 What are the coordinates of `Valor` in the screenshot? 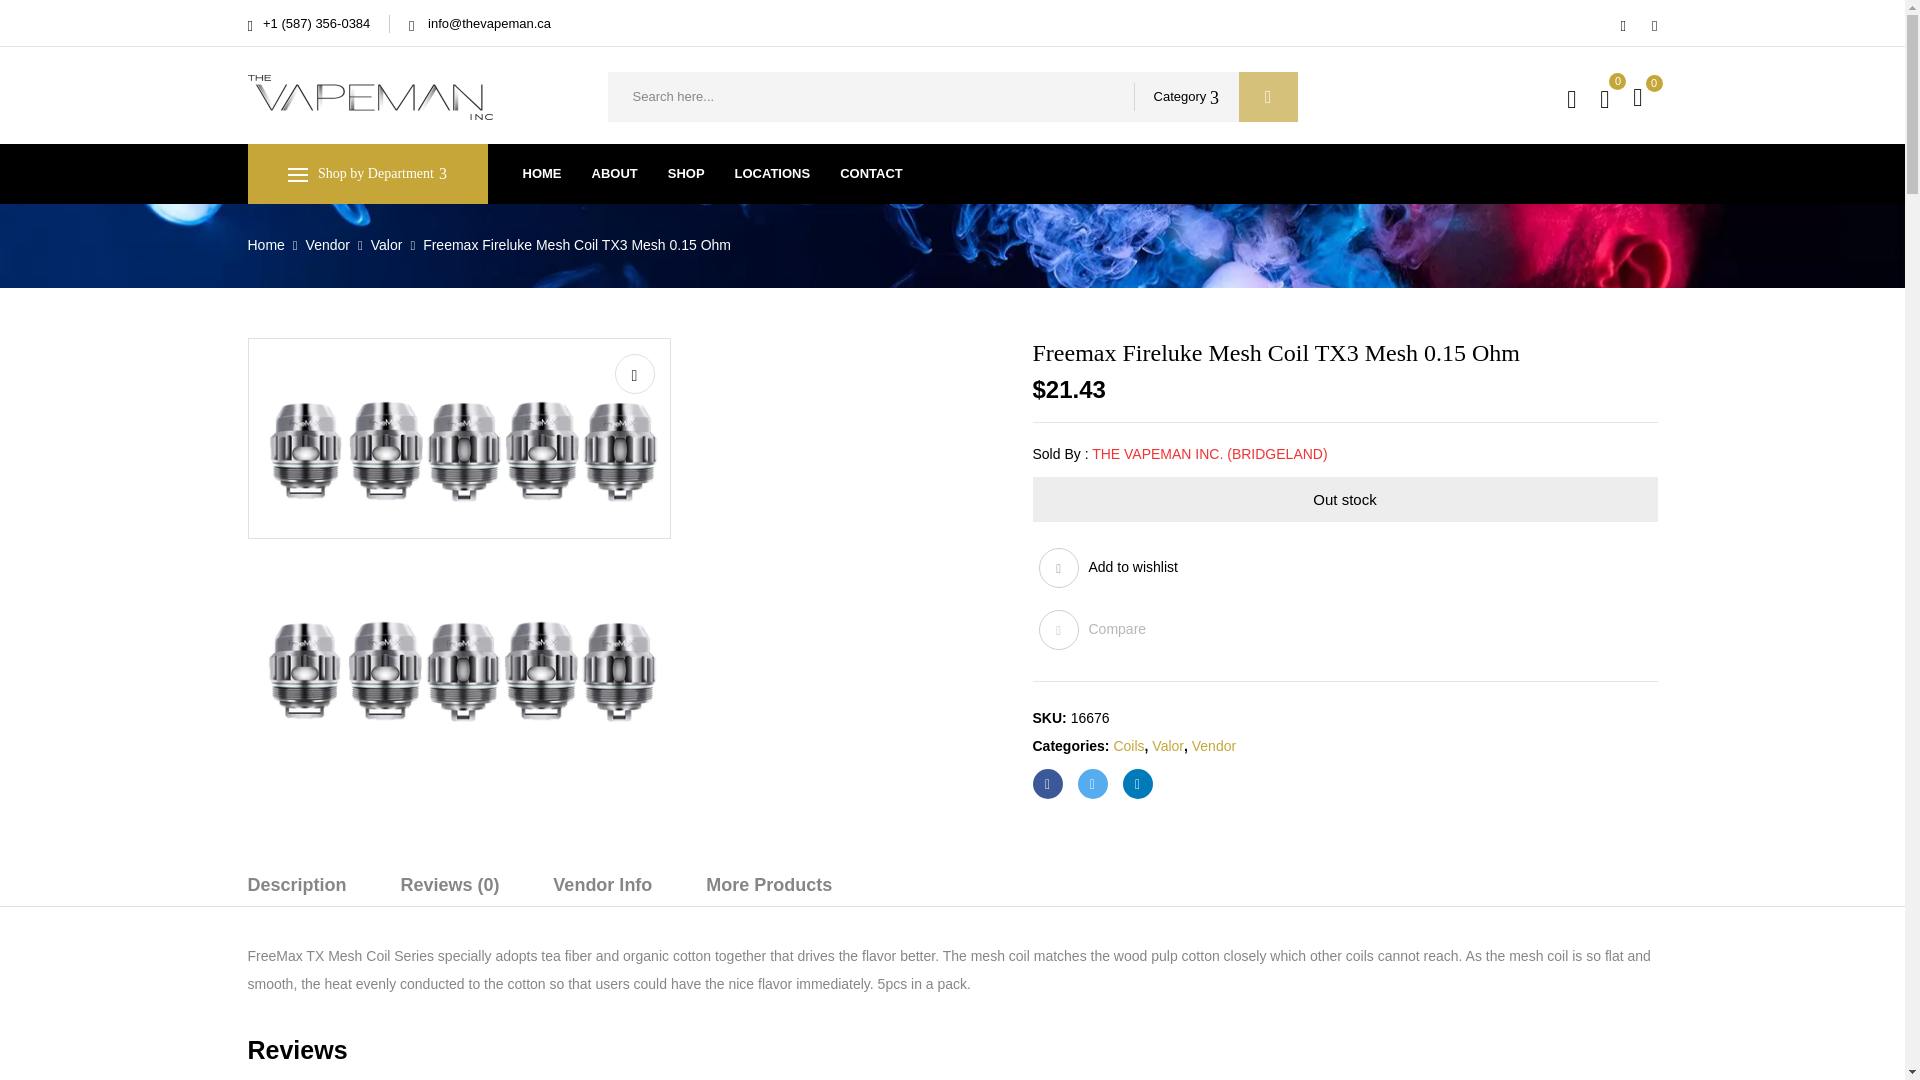 It's located at (386, 244).